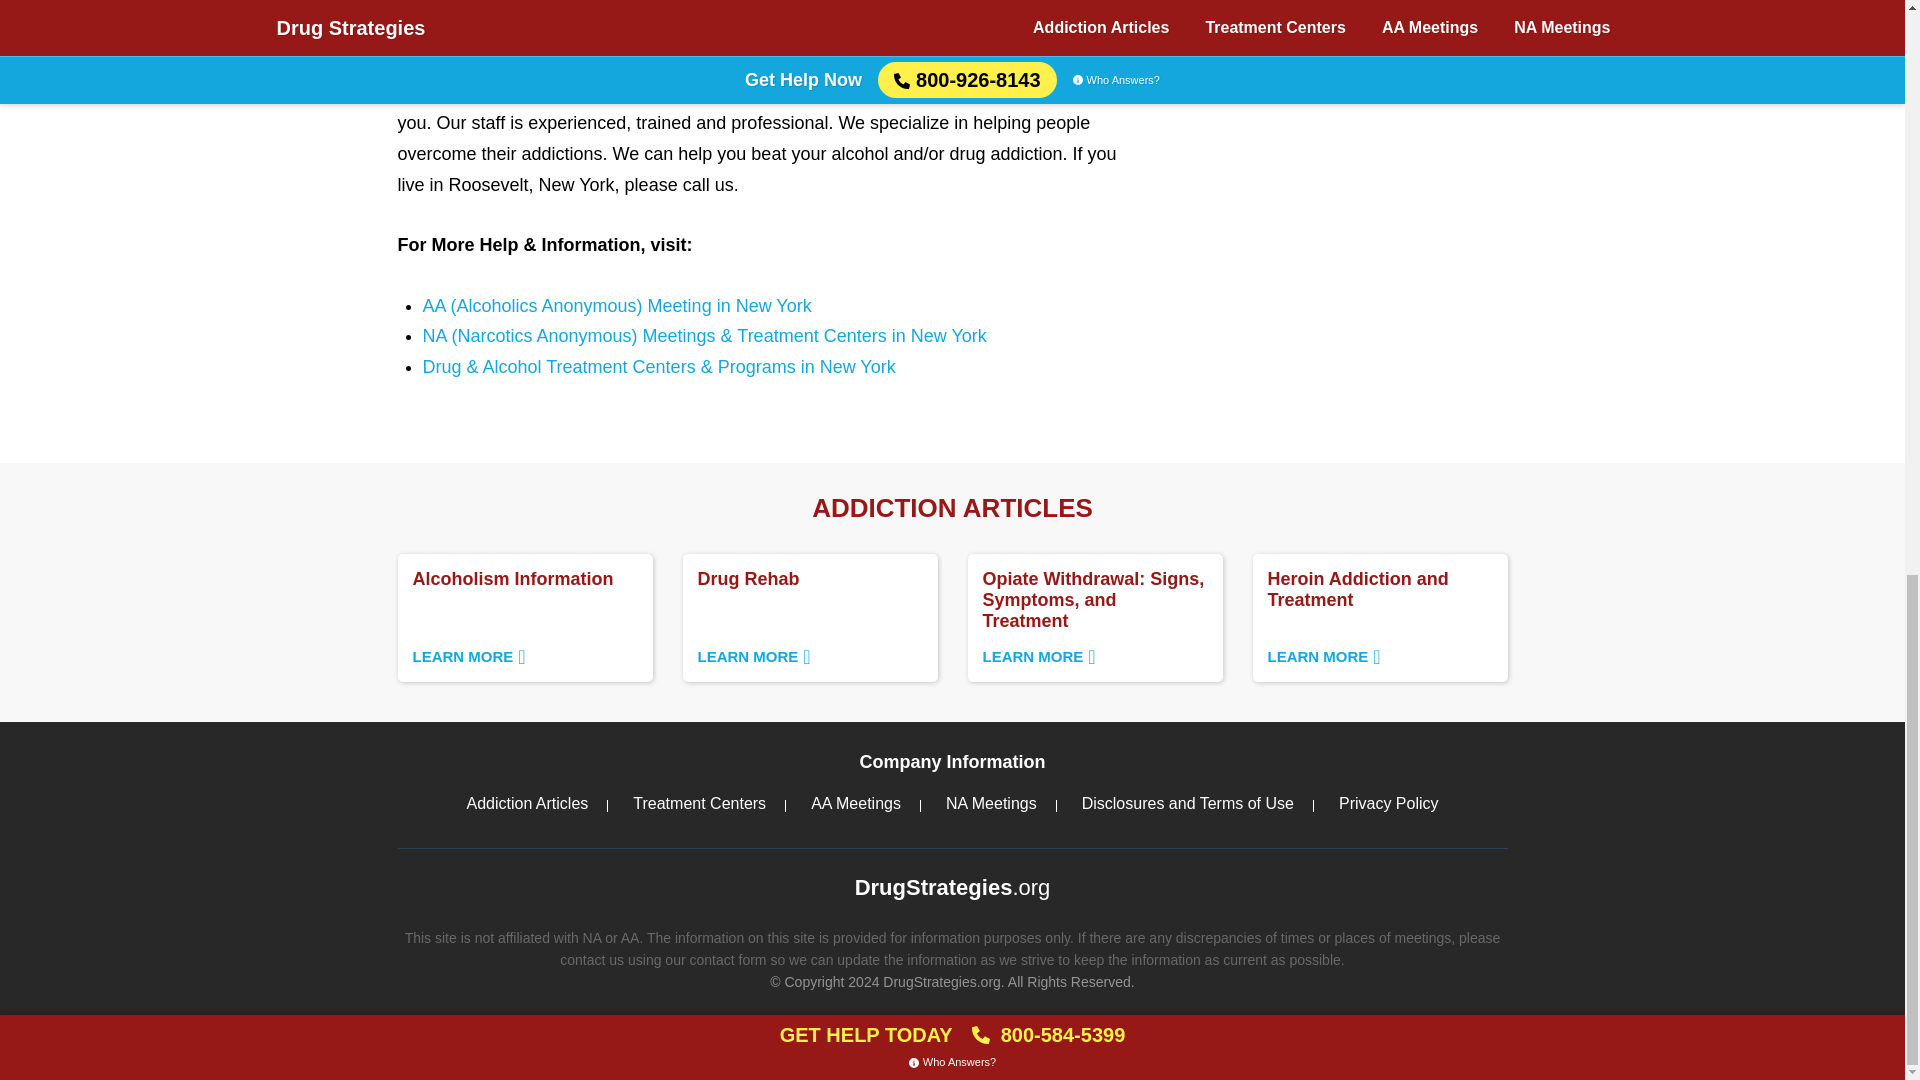 The height and width of the screenshot is (1080, 1920). What do you see at coordinates (808, 618) in the screenshot?
I see `AA Meetings` at bounding box center [808, 618].